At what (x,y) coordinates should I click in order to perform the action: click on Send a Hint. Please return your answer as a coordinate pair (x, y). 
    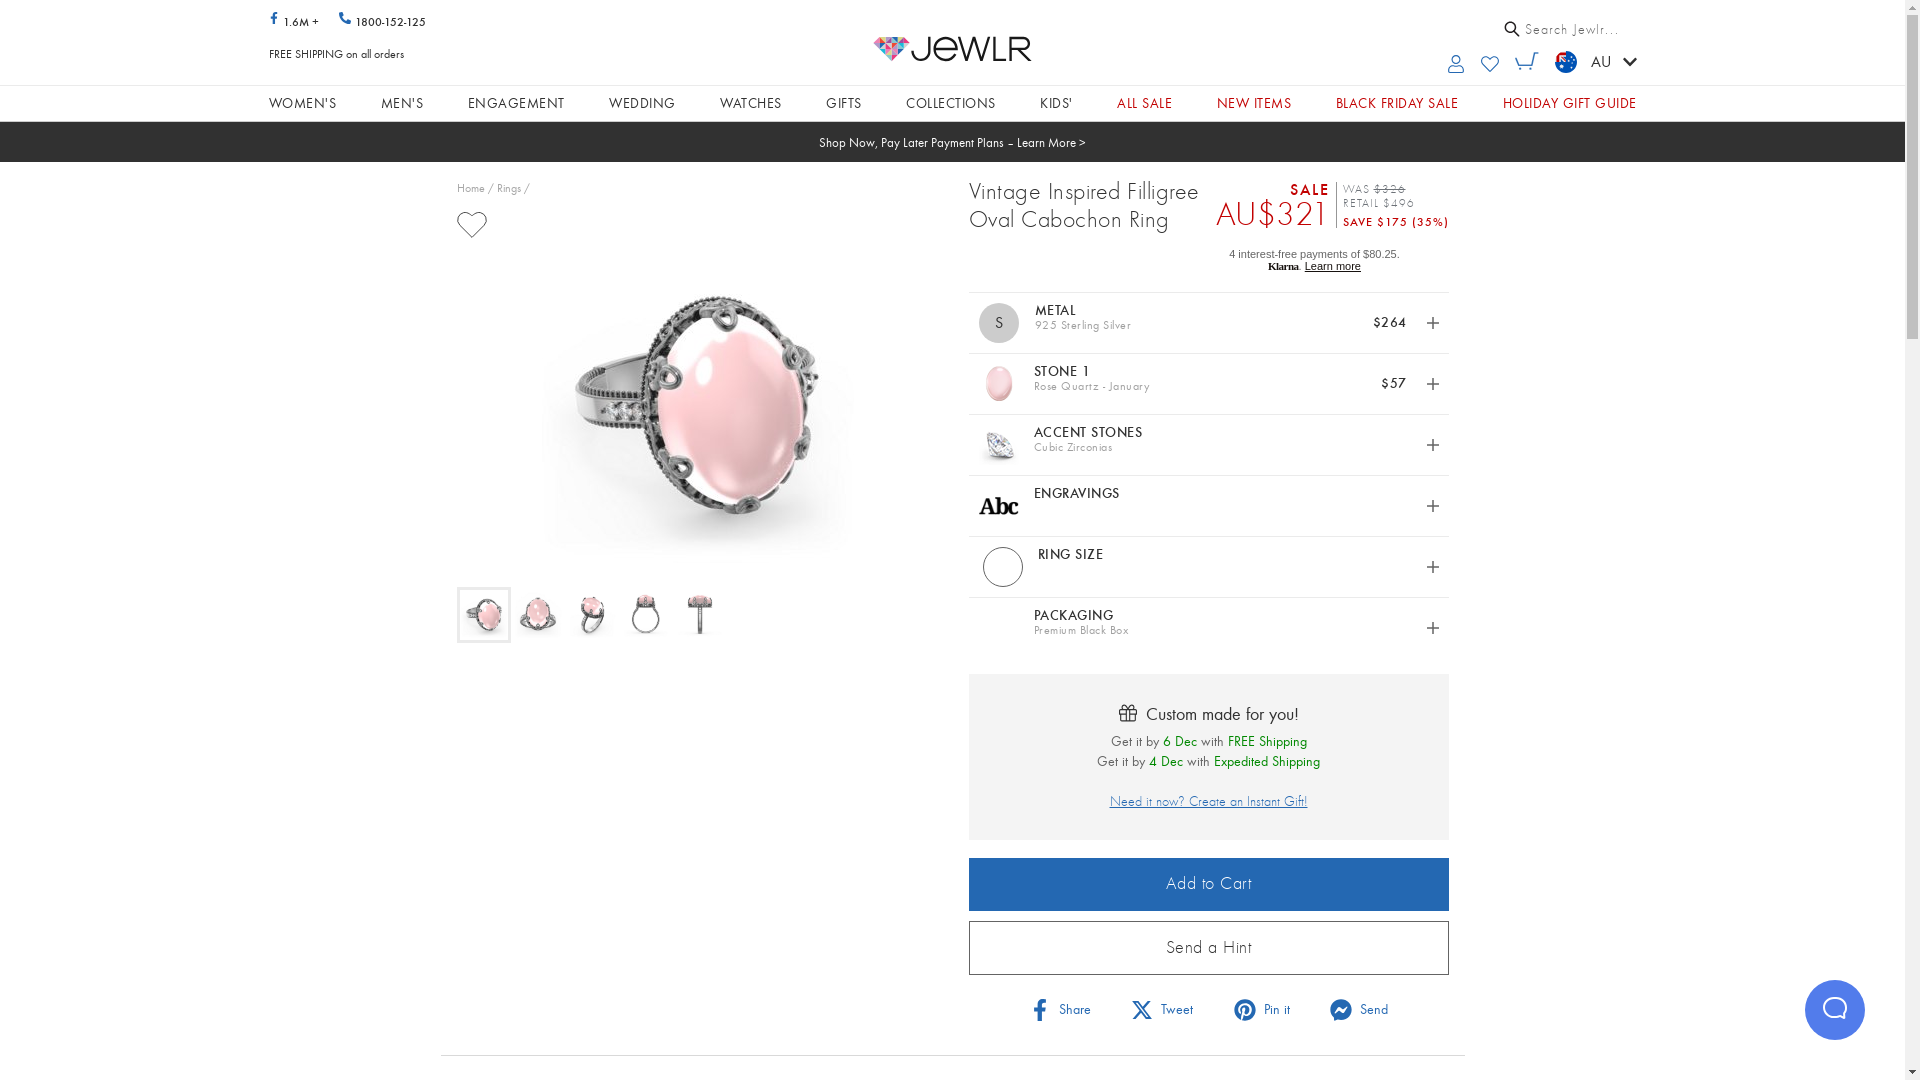
    Looking at the image, I should click on (1208, 948).